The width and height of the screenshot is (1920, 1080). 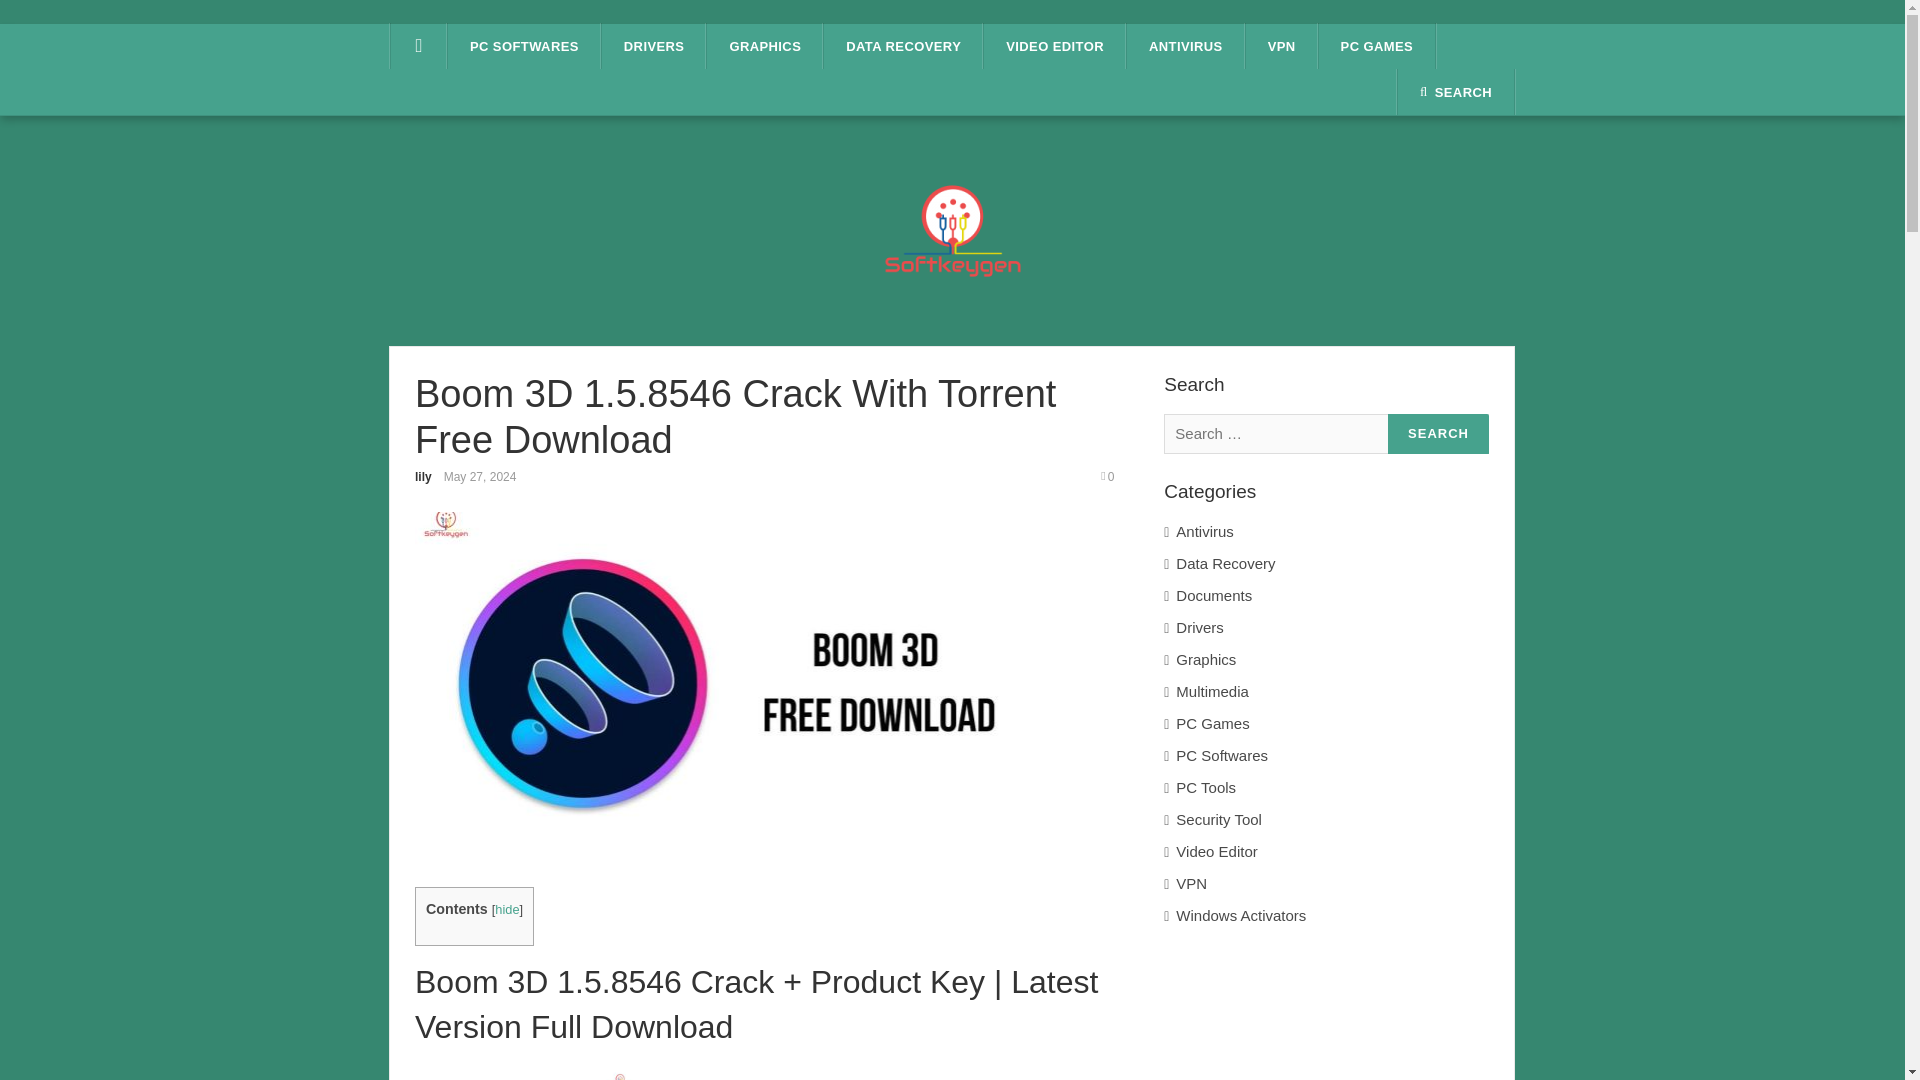 What do you see at coordinates (1332, 532) in the screenshot?
I see `Antivirus` at bounding box center [1332, 532].